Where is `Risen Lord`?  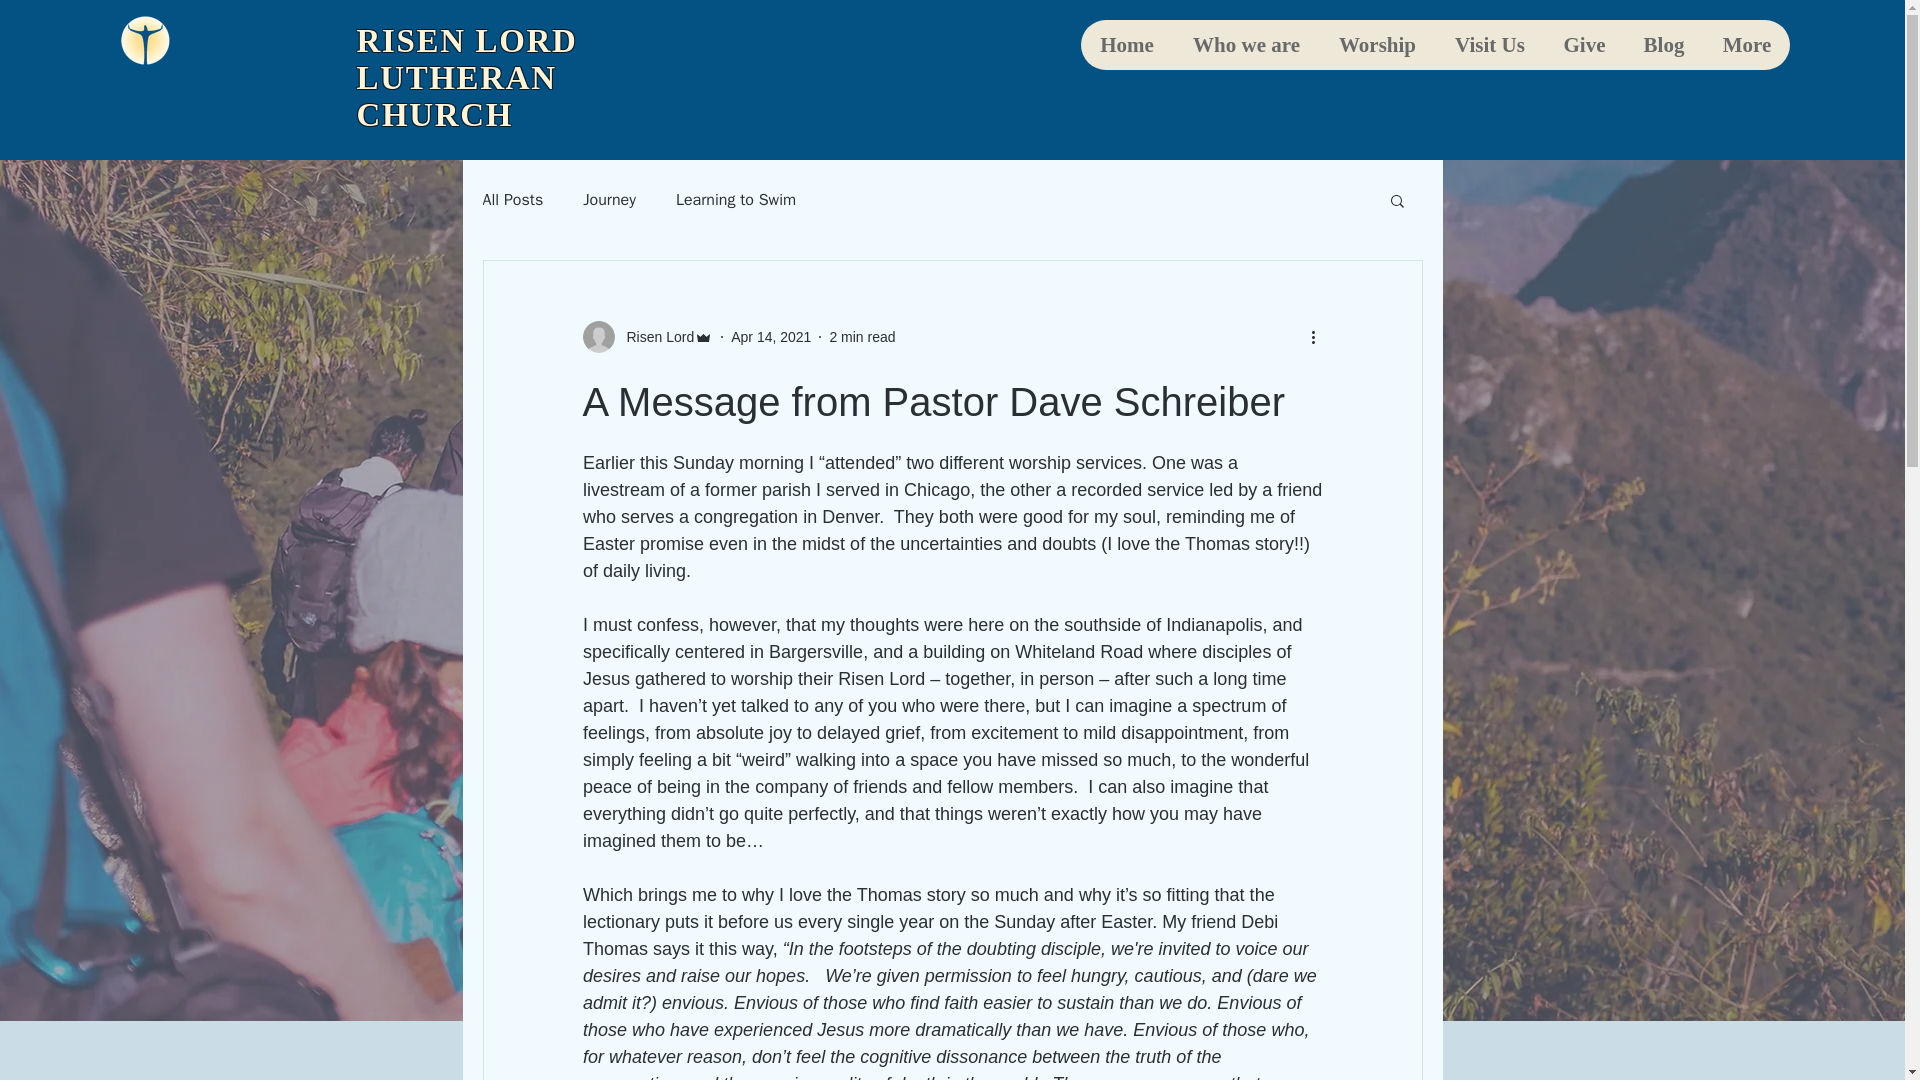 Risen Lord is located at coordinates (646, 336).